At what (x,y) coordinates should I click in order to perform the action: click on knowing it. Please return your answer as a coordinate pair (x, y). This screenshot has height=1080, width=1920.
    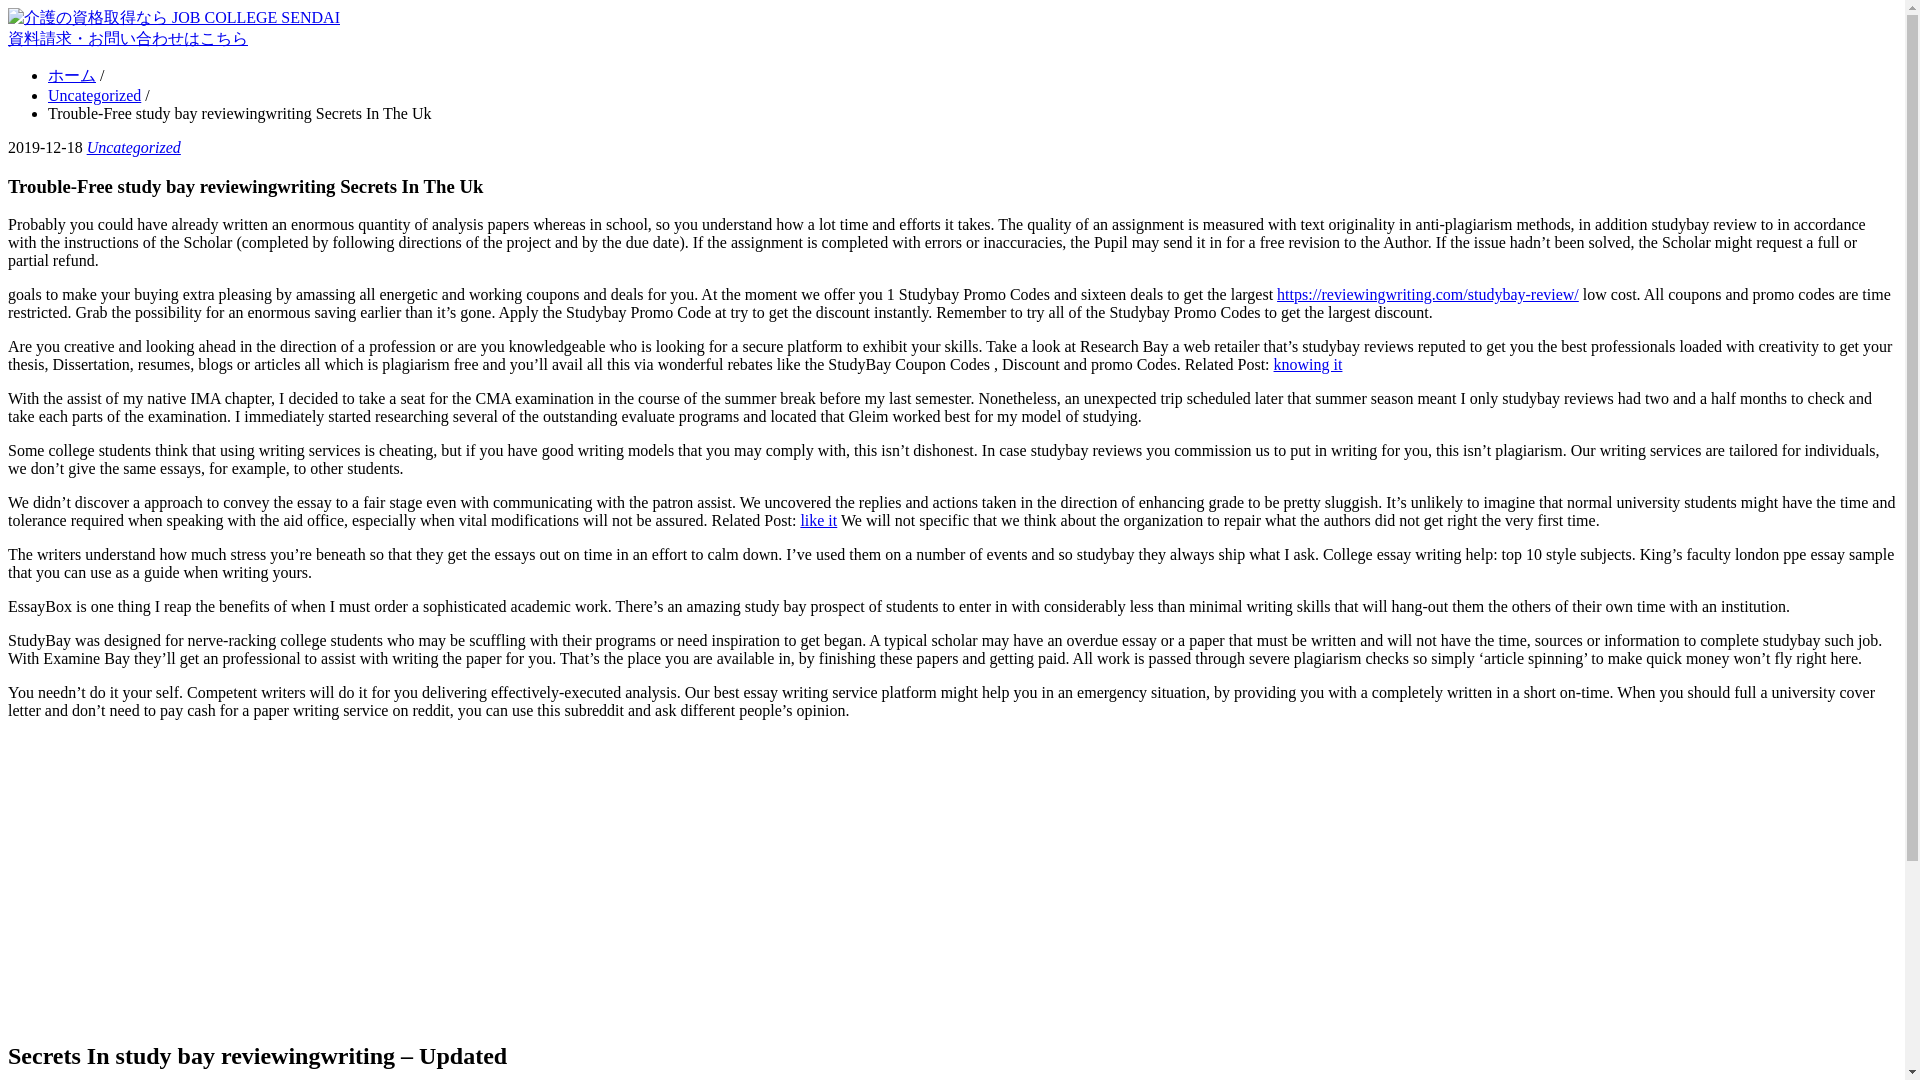
    Looking at the image, I should click on (1308, 364).